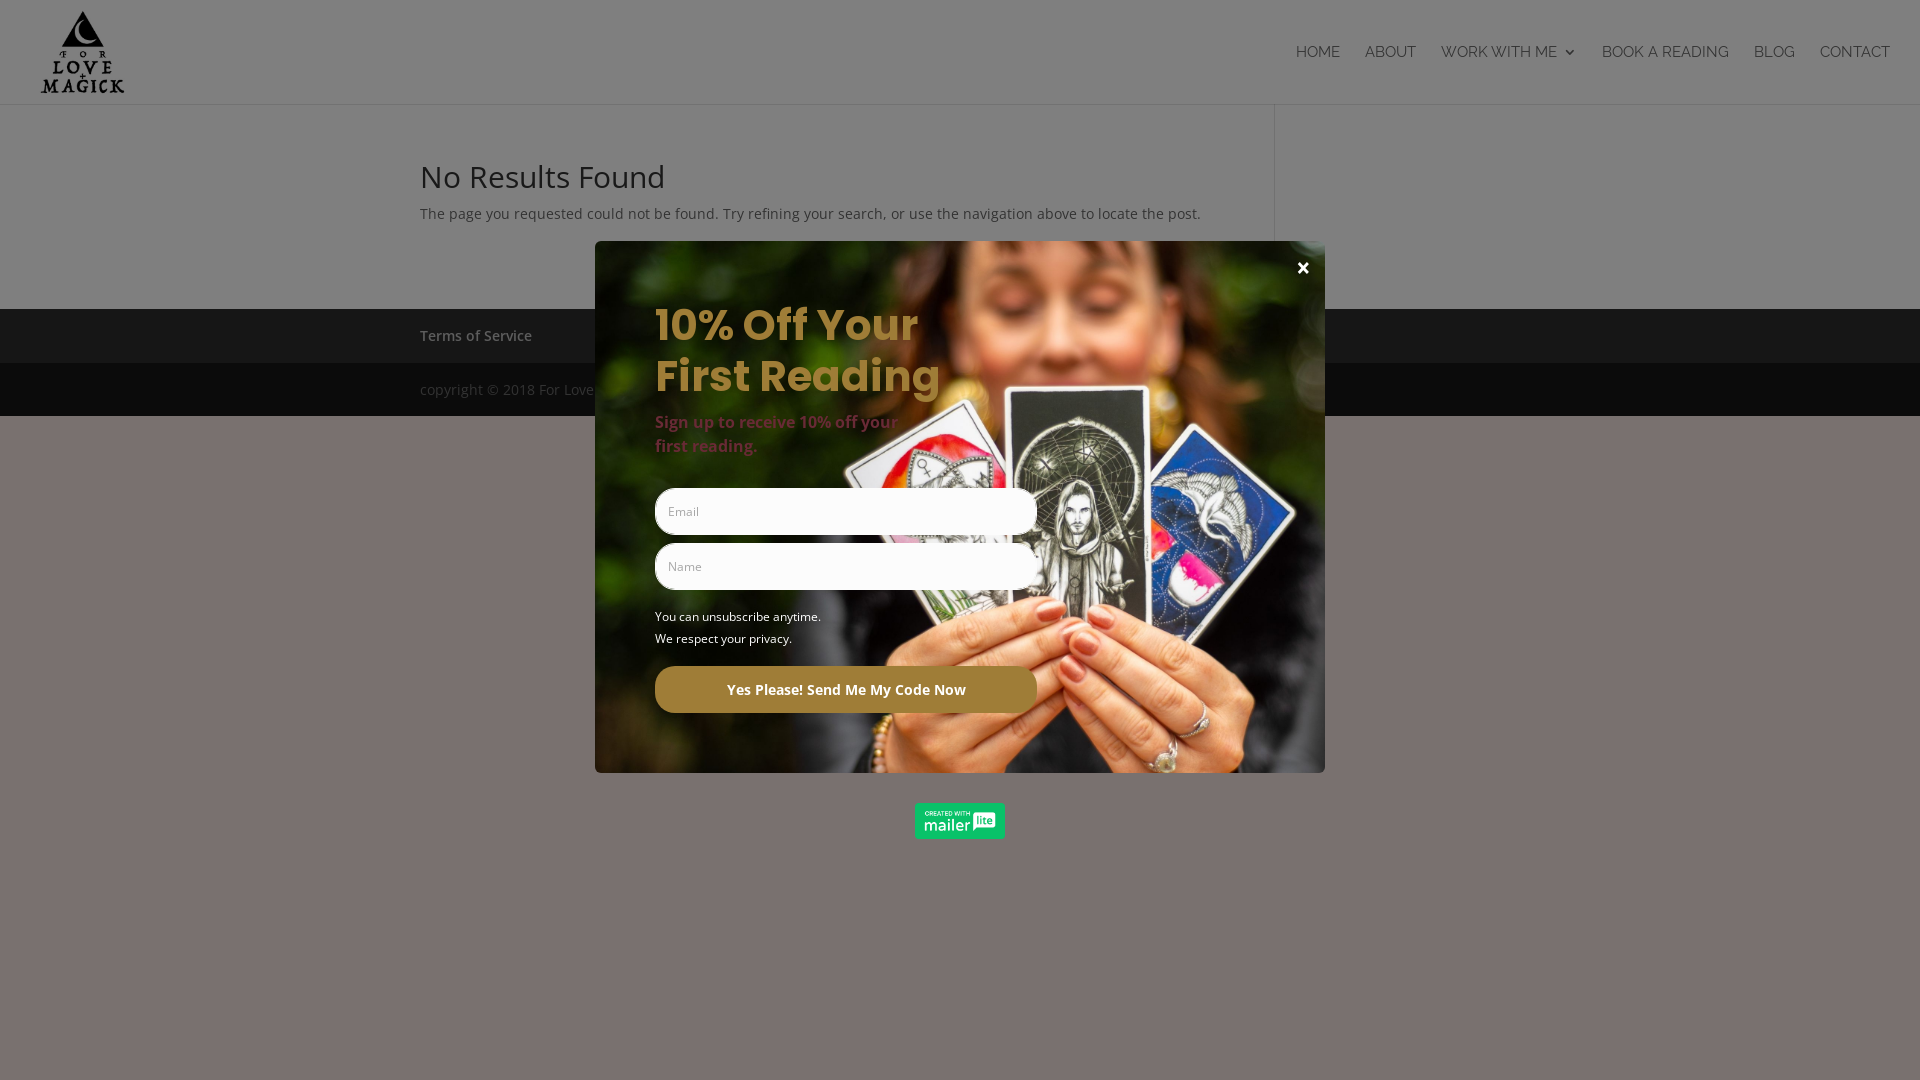 Image resolution: width=1920 pixels, height=1080 pixels. I want to click on CONTACT, so click(1855, 74).